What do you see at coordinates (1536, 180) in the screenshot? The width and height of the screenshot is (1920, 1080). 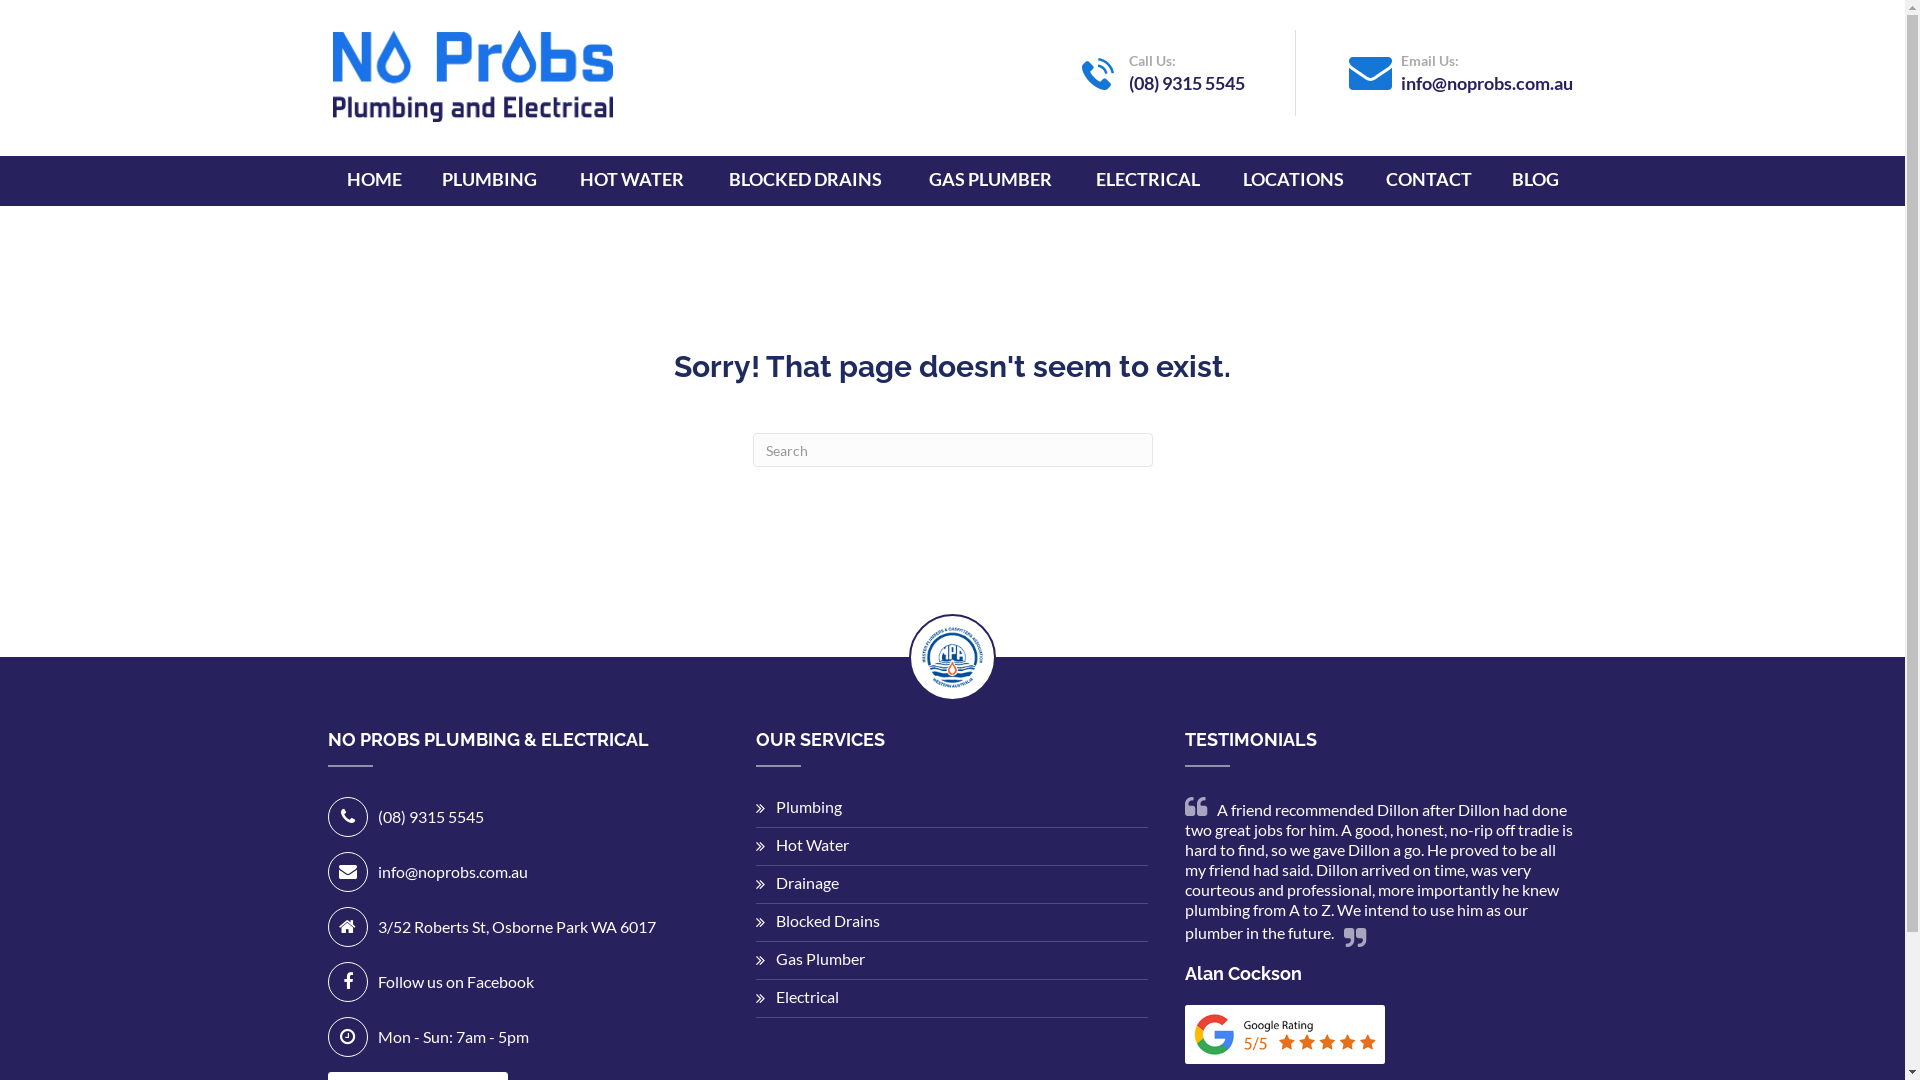 I see `BLOG` at bounding box center [1536, 180].